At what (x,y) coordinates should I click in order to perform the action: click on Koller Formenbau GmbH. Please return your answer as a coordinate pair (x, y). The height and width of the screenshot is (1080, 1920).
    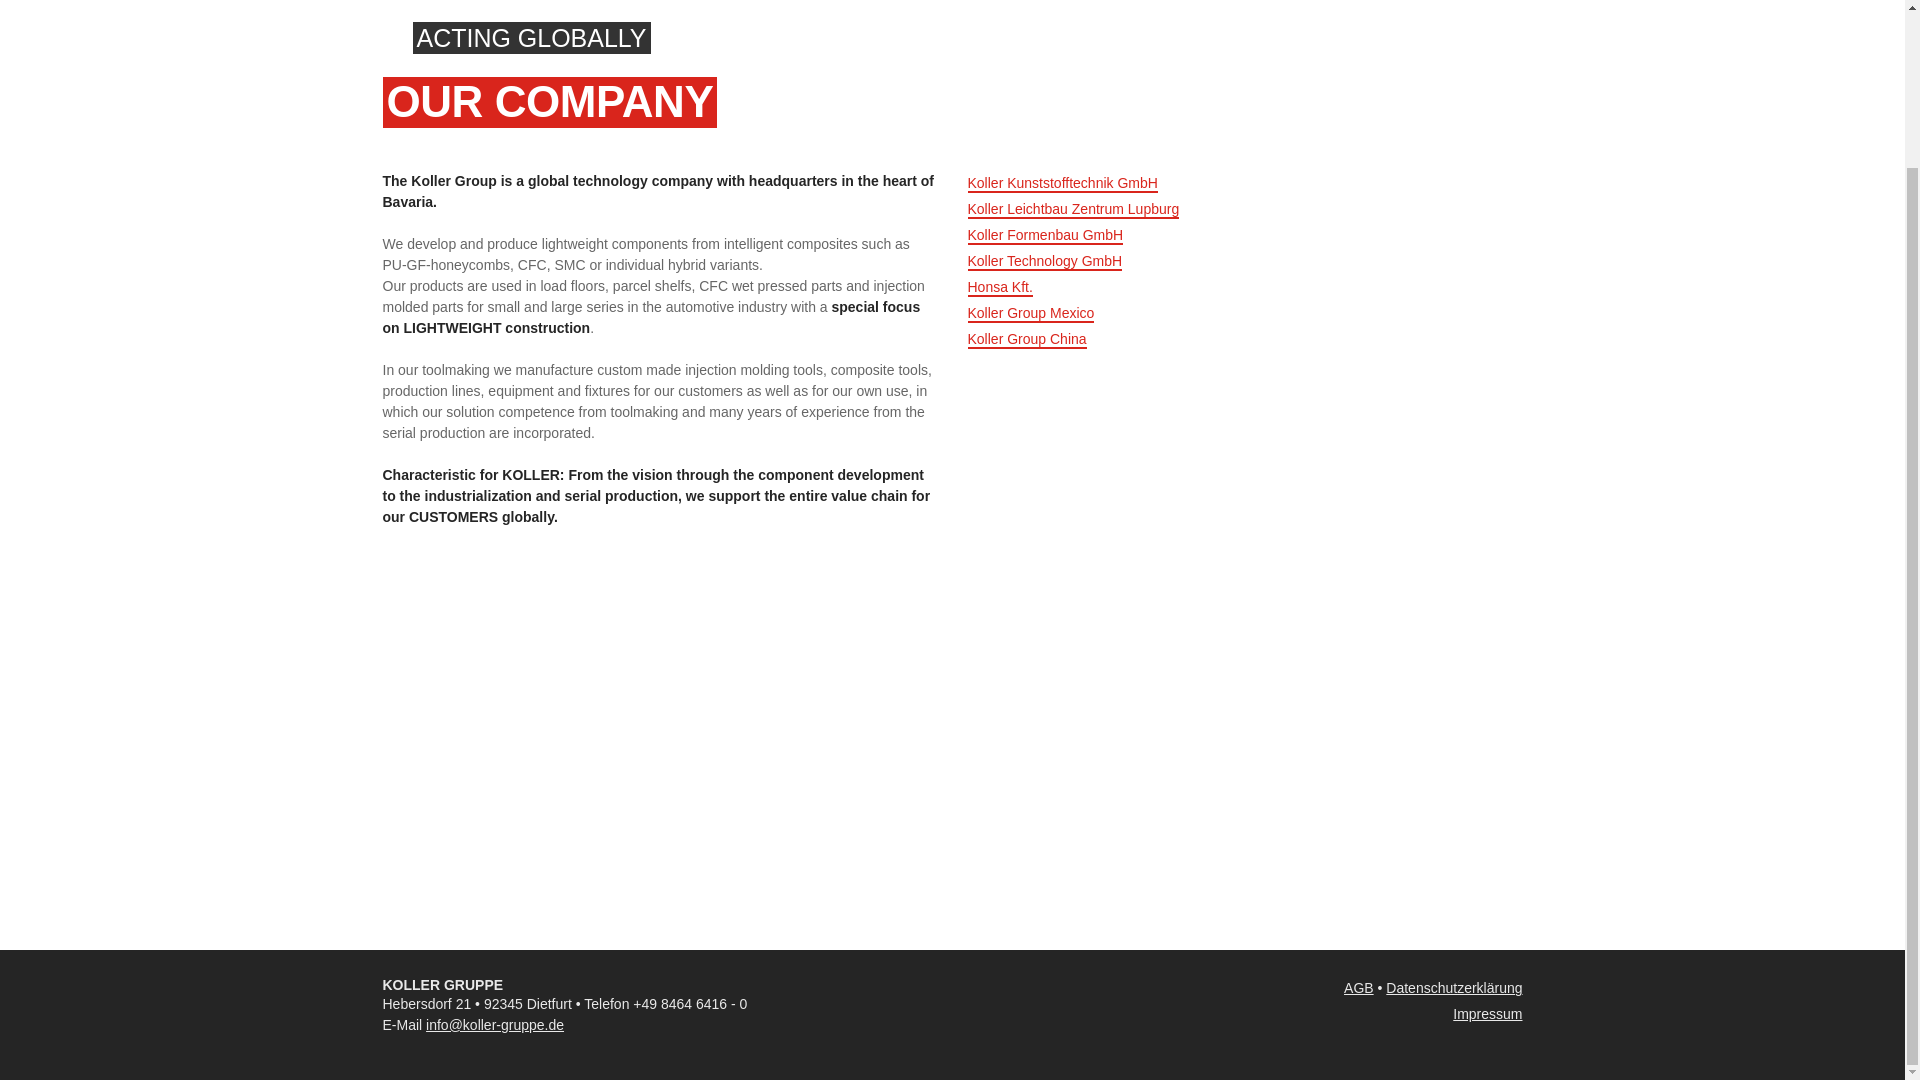
    Looking at the image, I should click on (1045, 236).